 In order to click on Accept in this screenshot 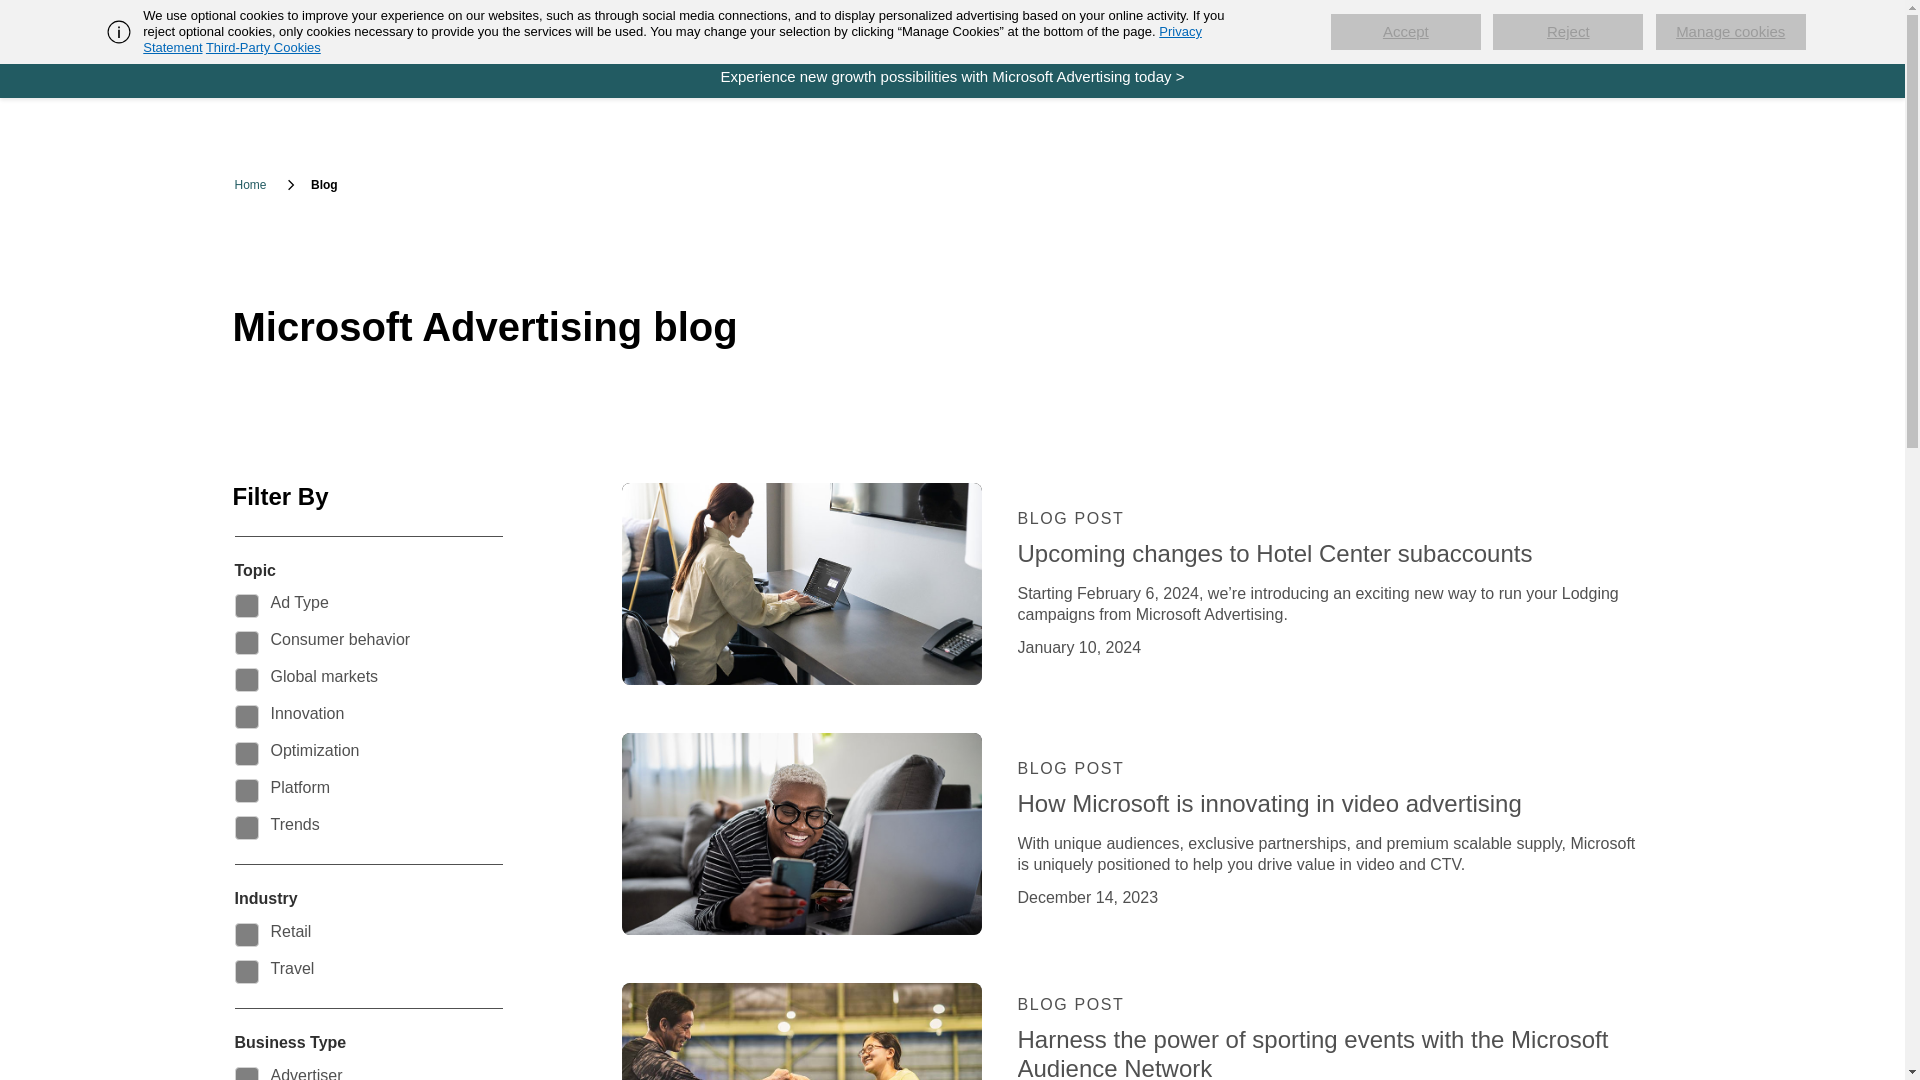, I will do `click(1405, 32)`.